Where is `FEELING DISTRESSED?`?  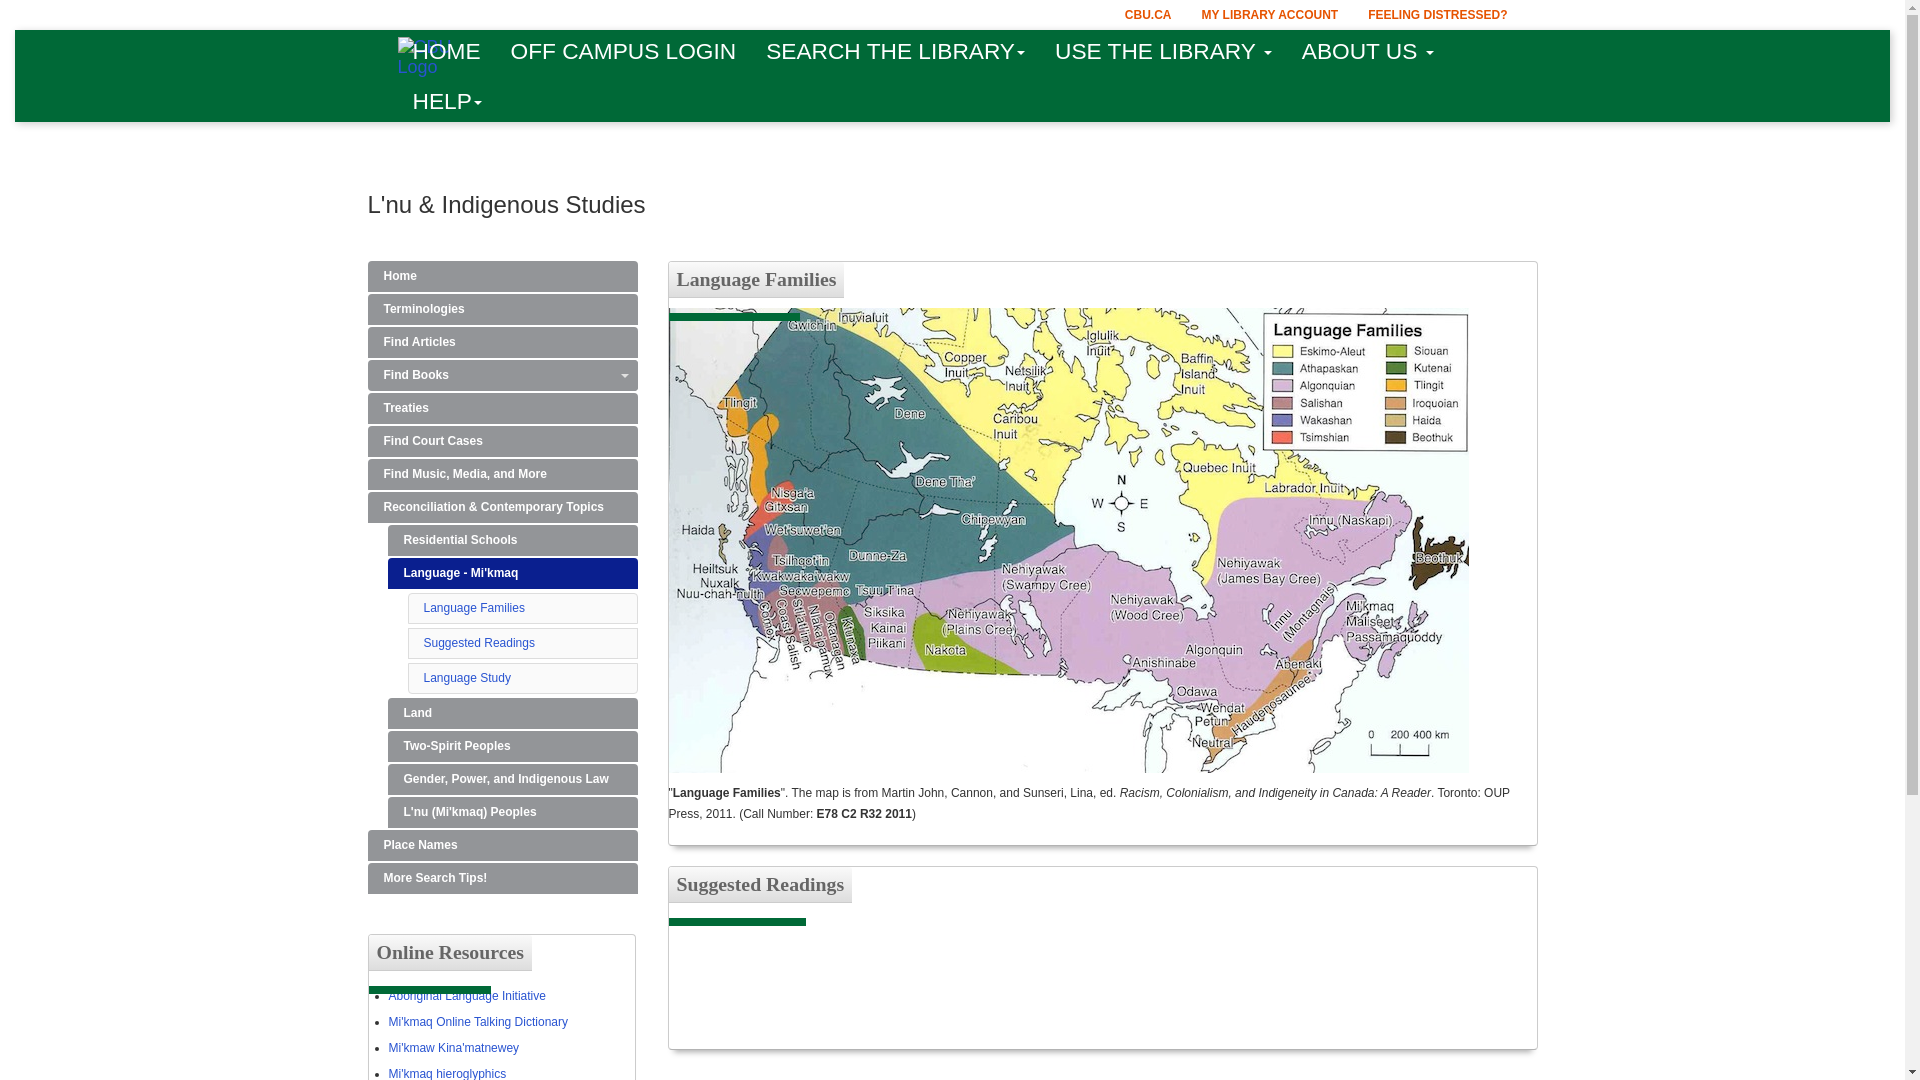 FEELING DISTRESSED? is located at coordinates (1438, 15).